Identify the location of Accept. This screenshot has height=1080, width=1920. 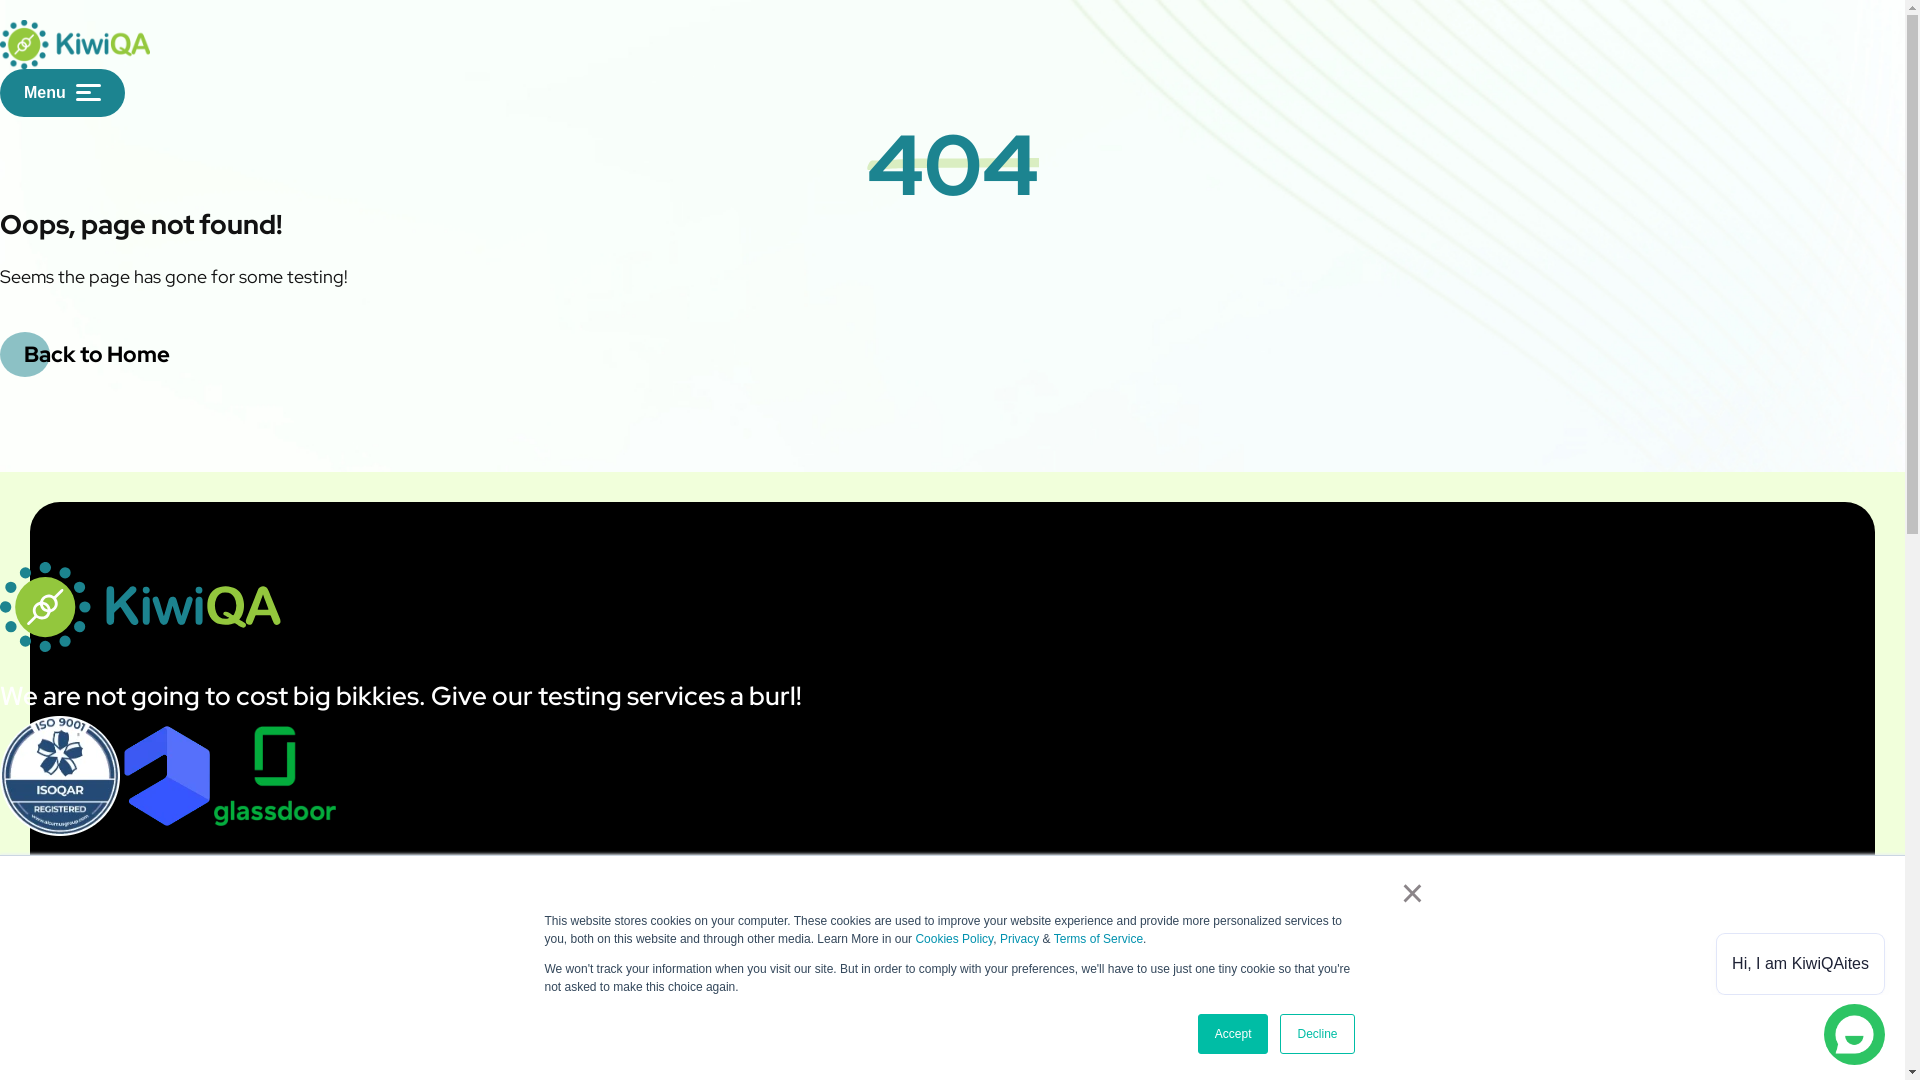
(1234, 1034).